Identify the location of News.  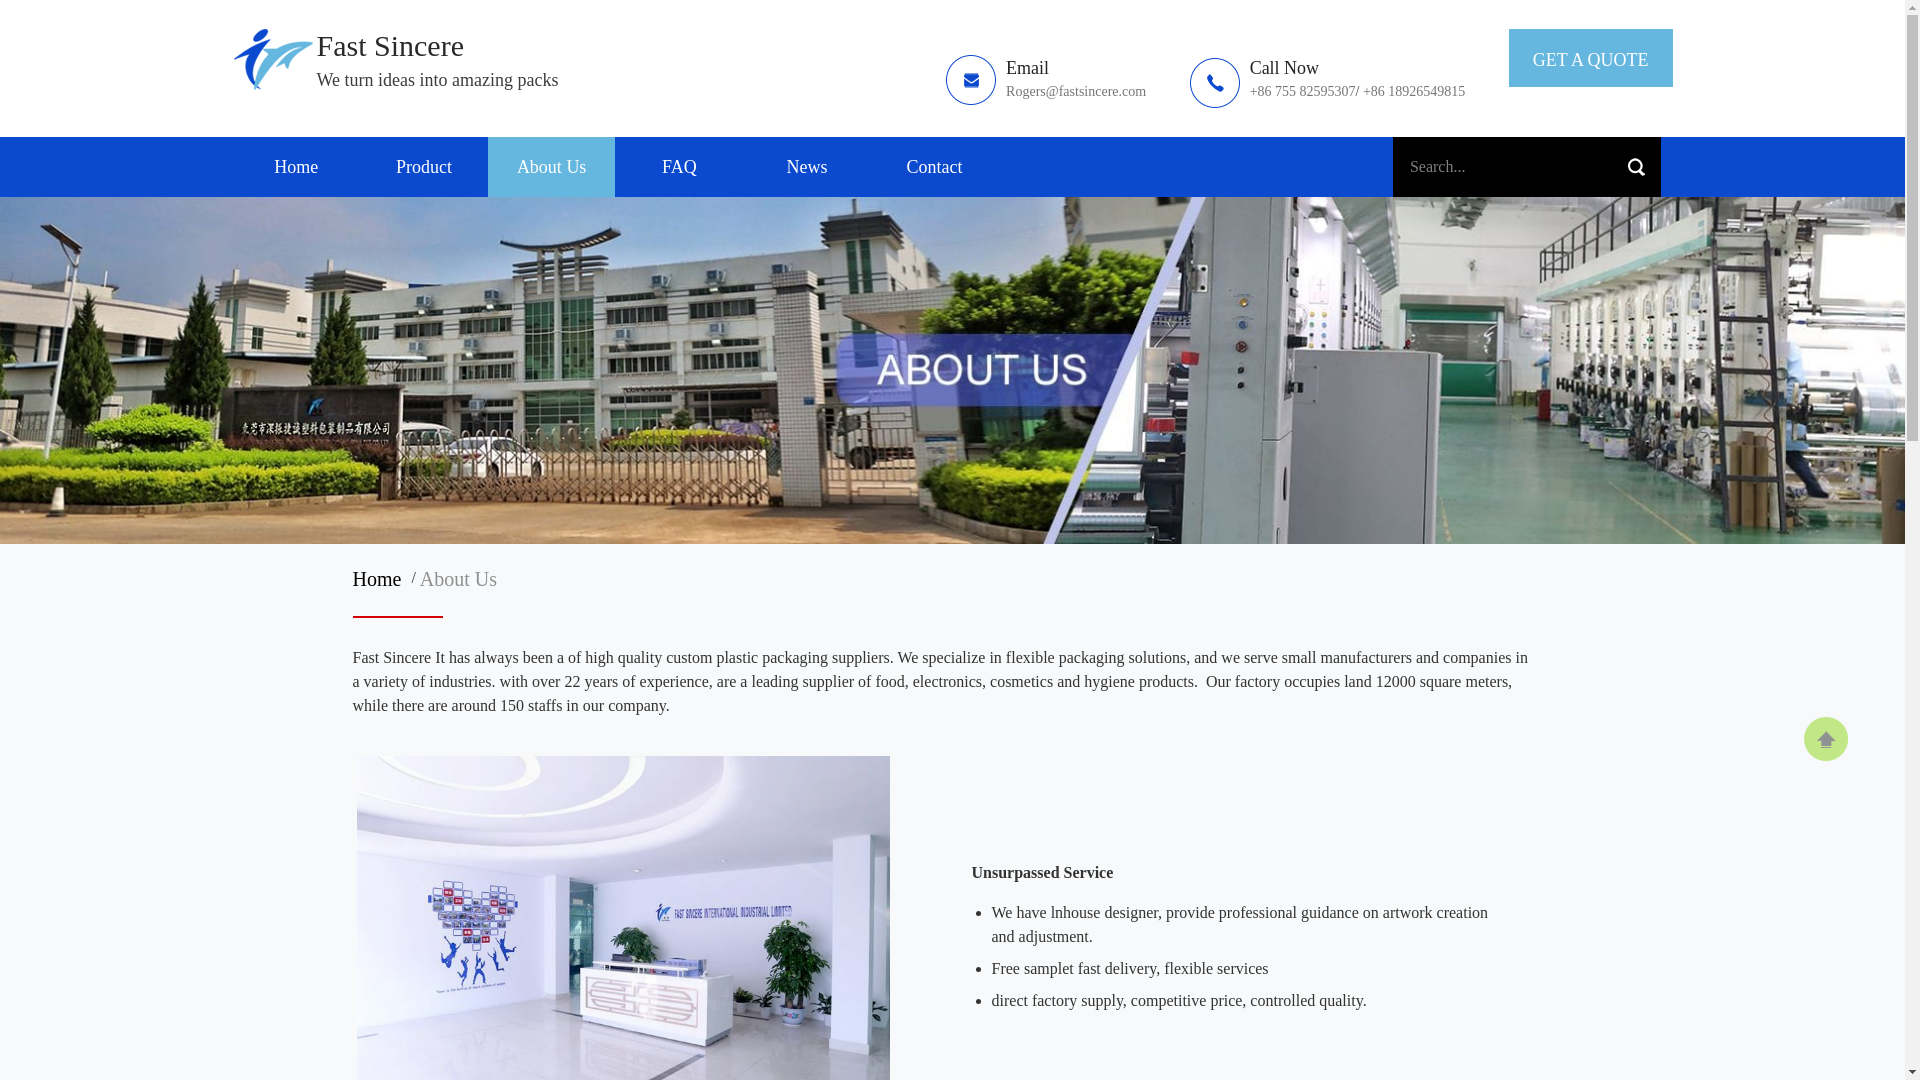
(807, 166).